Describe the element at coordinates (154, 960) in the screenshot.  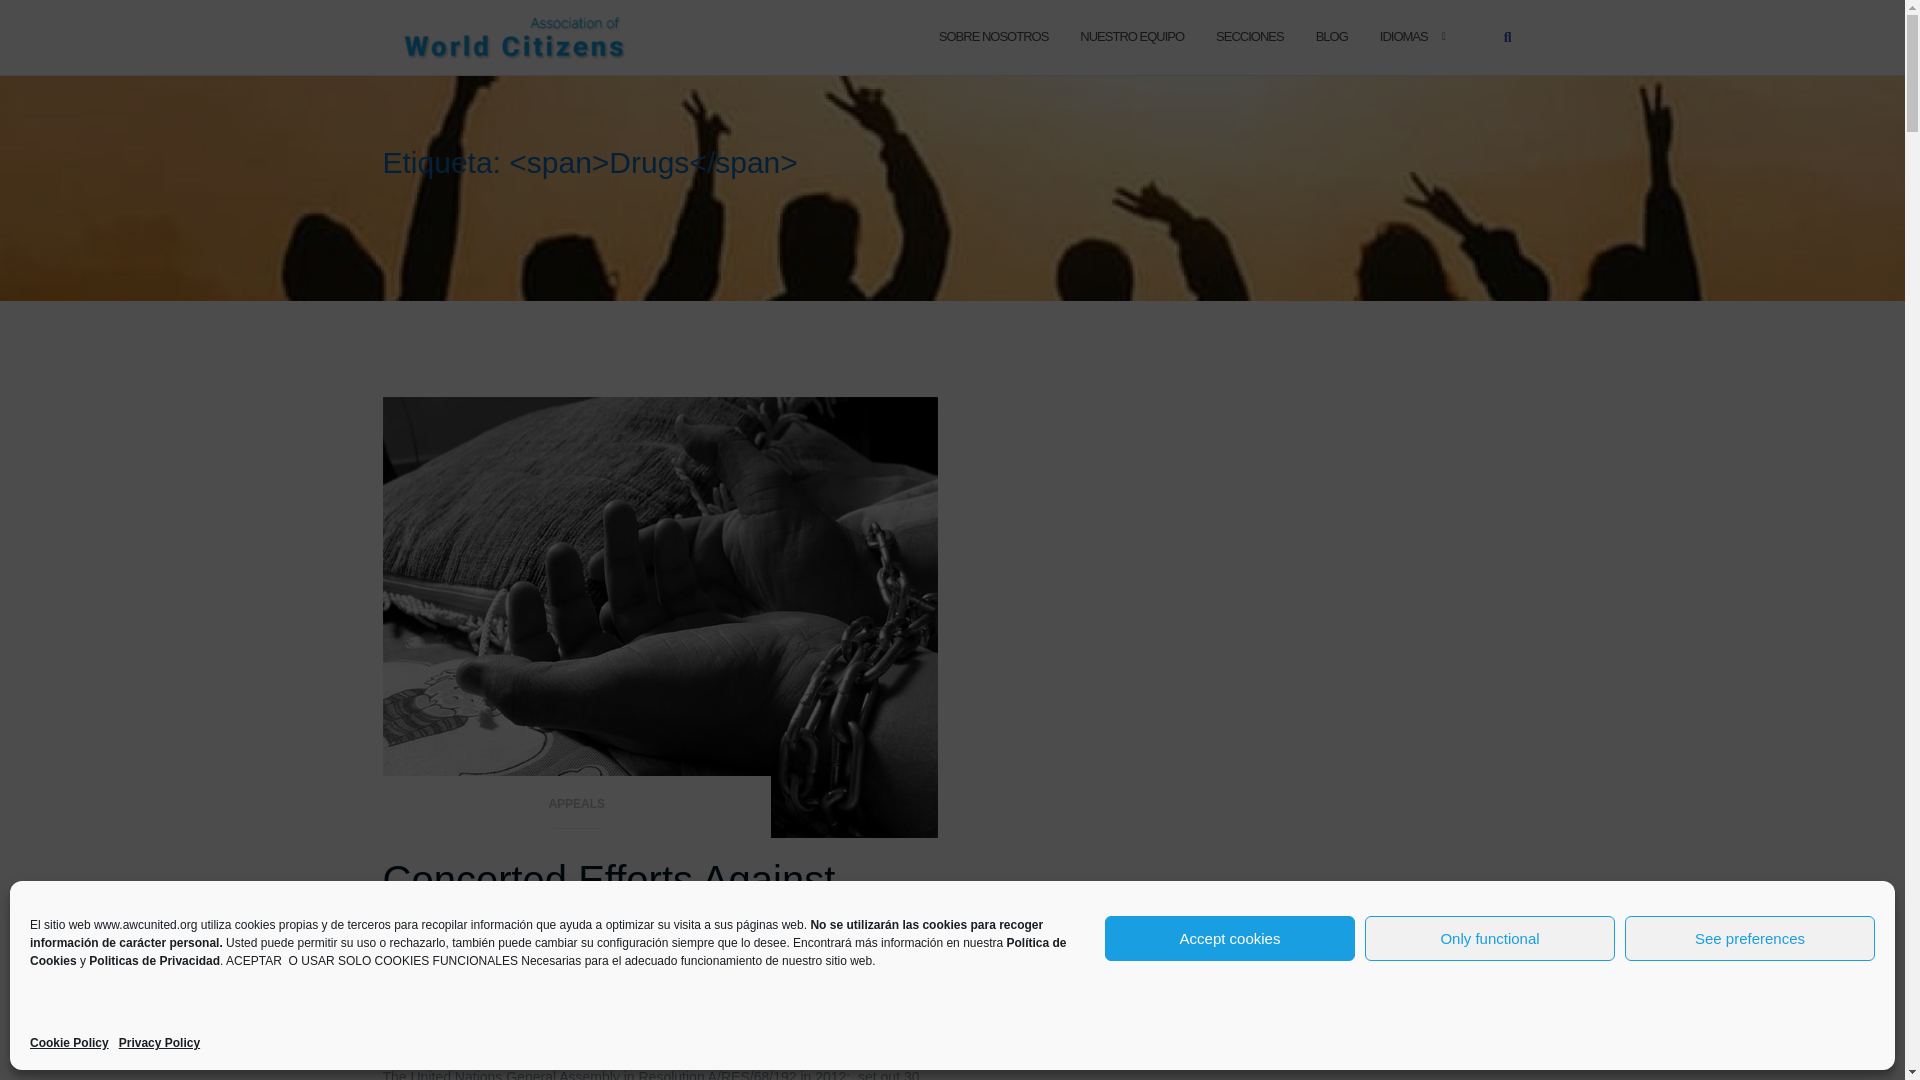
I see `Politicas de Privacidad` at that location.